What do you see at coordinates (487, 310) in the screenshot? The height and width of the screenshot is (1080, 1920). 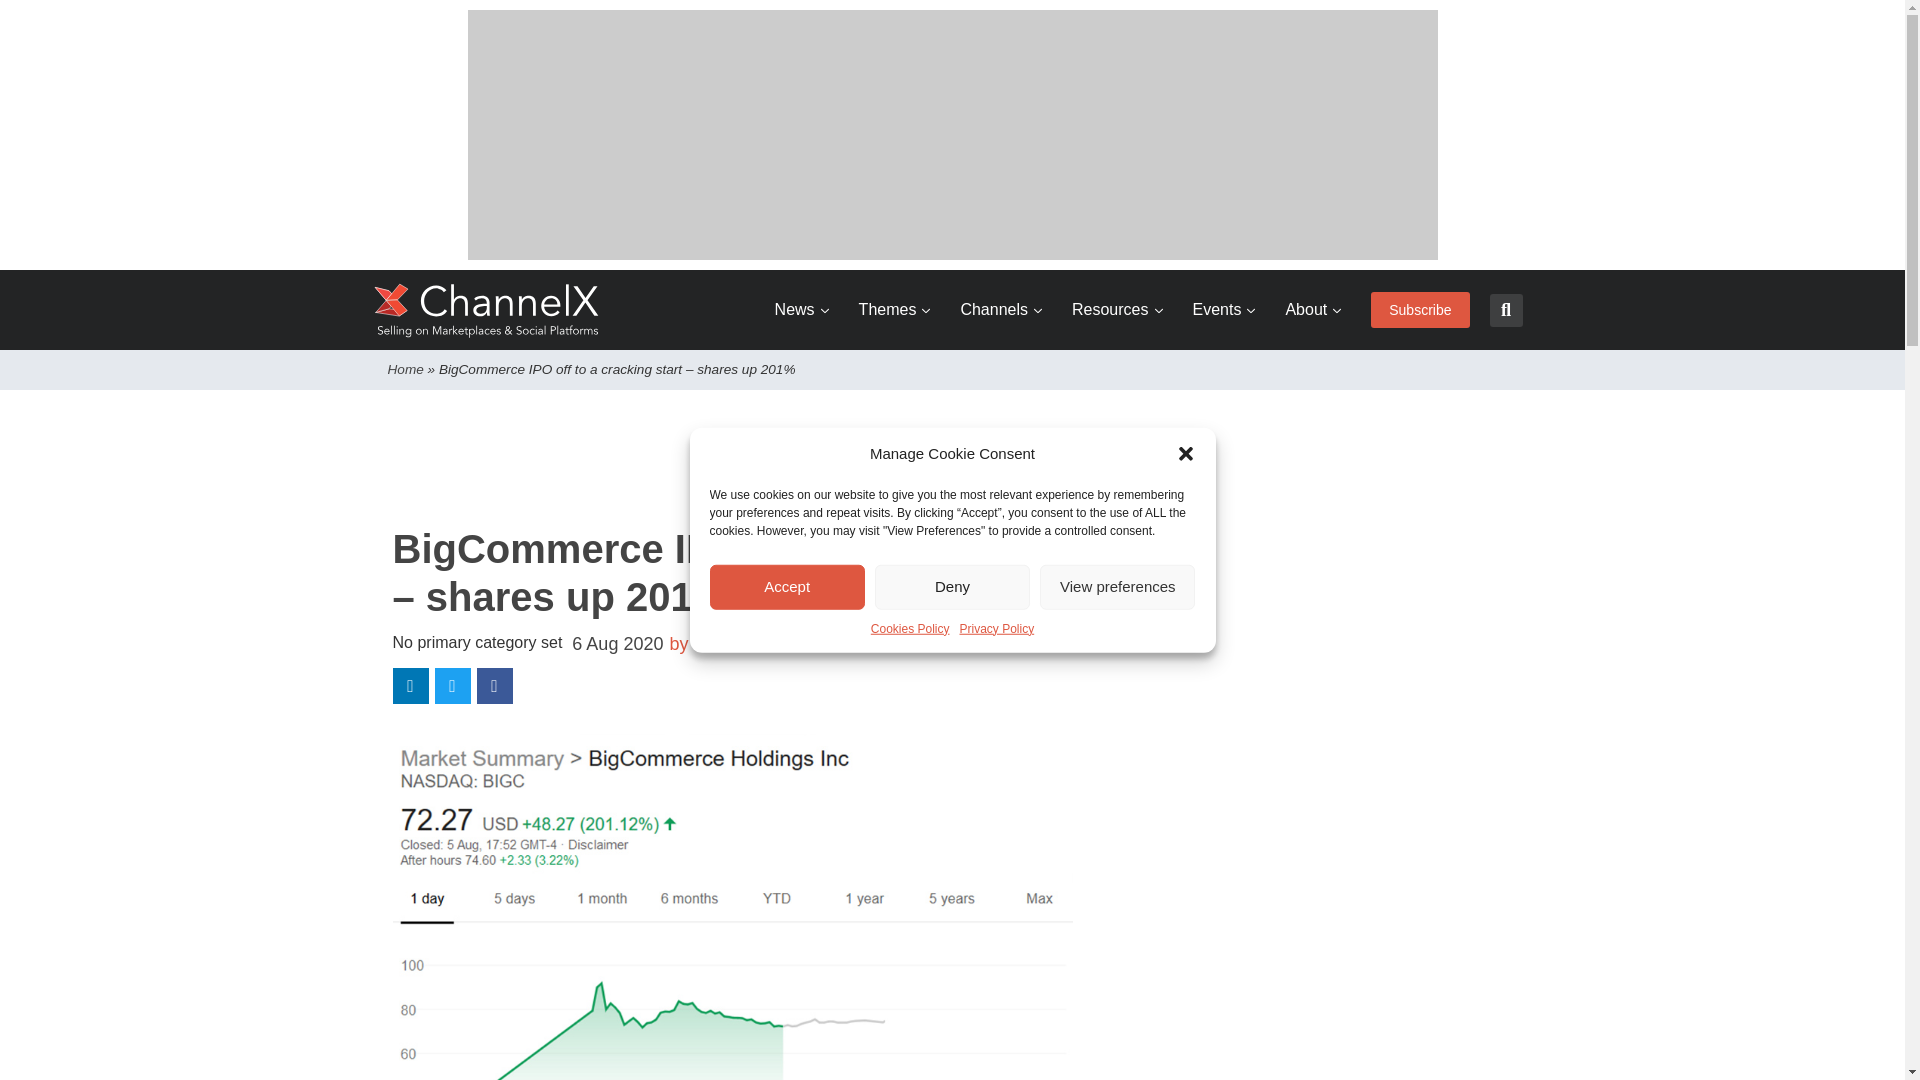 I see `ChannelX Home Page` at bounding box center [487, 310].